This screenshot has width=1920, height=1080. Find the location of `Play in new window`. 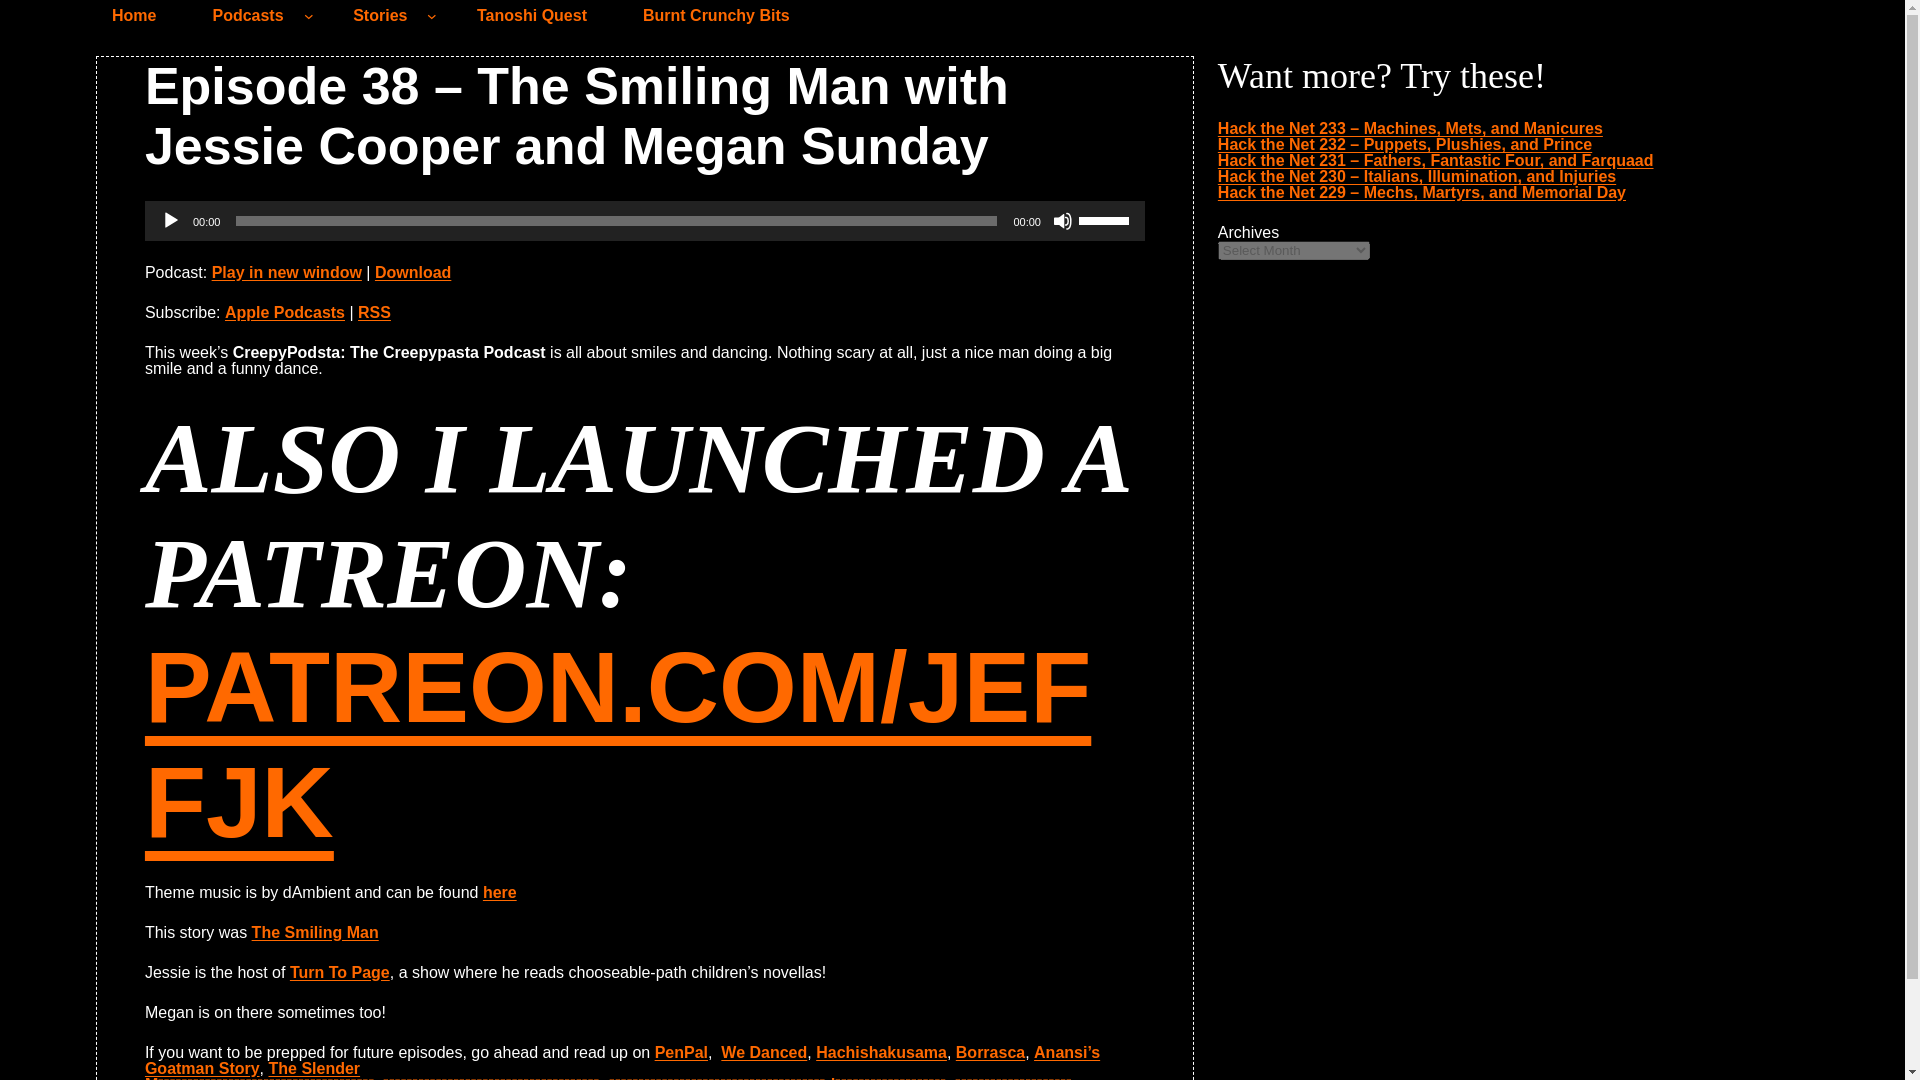

Play in new window is located at coordinates (286, 272).